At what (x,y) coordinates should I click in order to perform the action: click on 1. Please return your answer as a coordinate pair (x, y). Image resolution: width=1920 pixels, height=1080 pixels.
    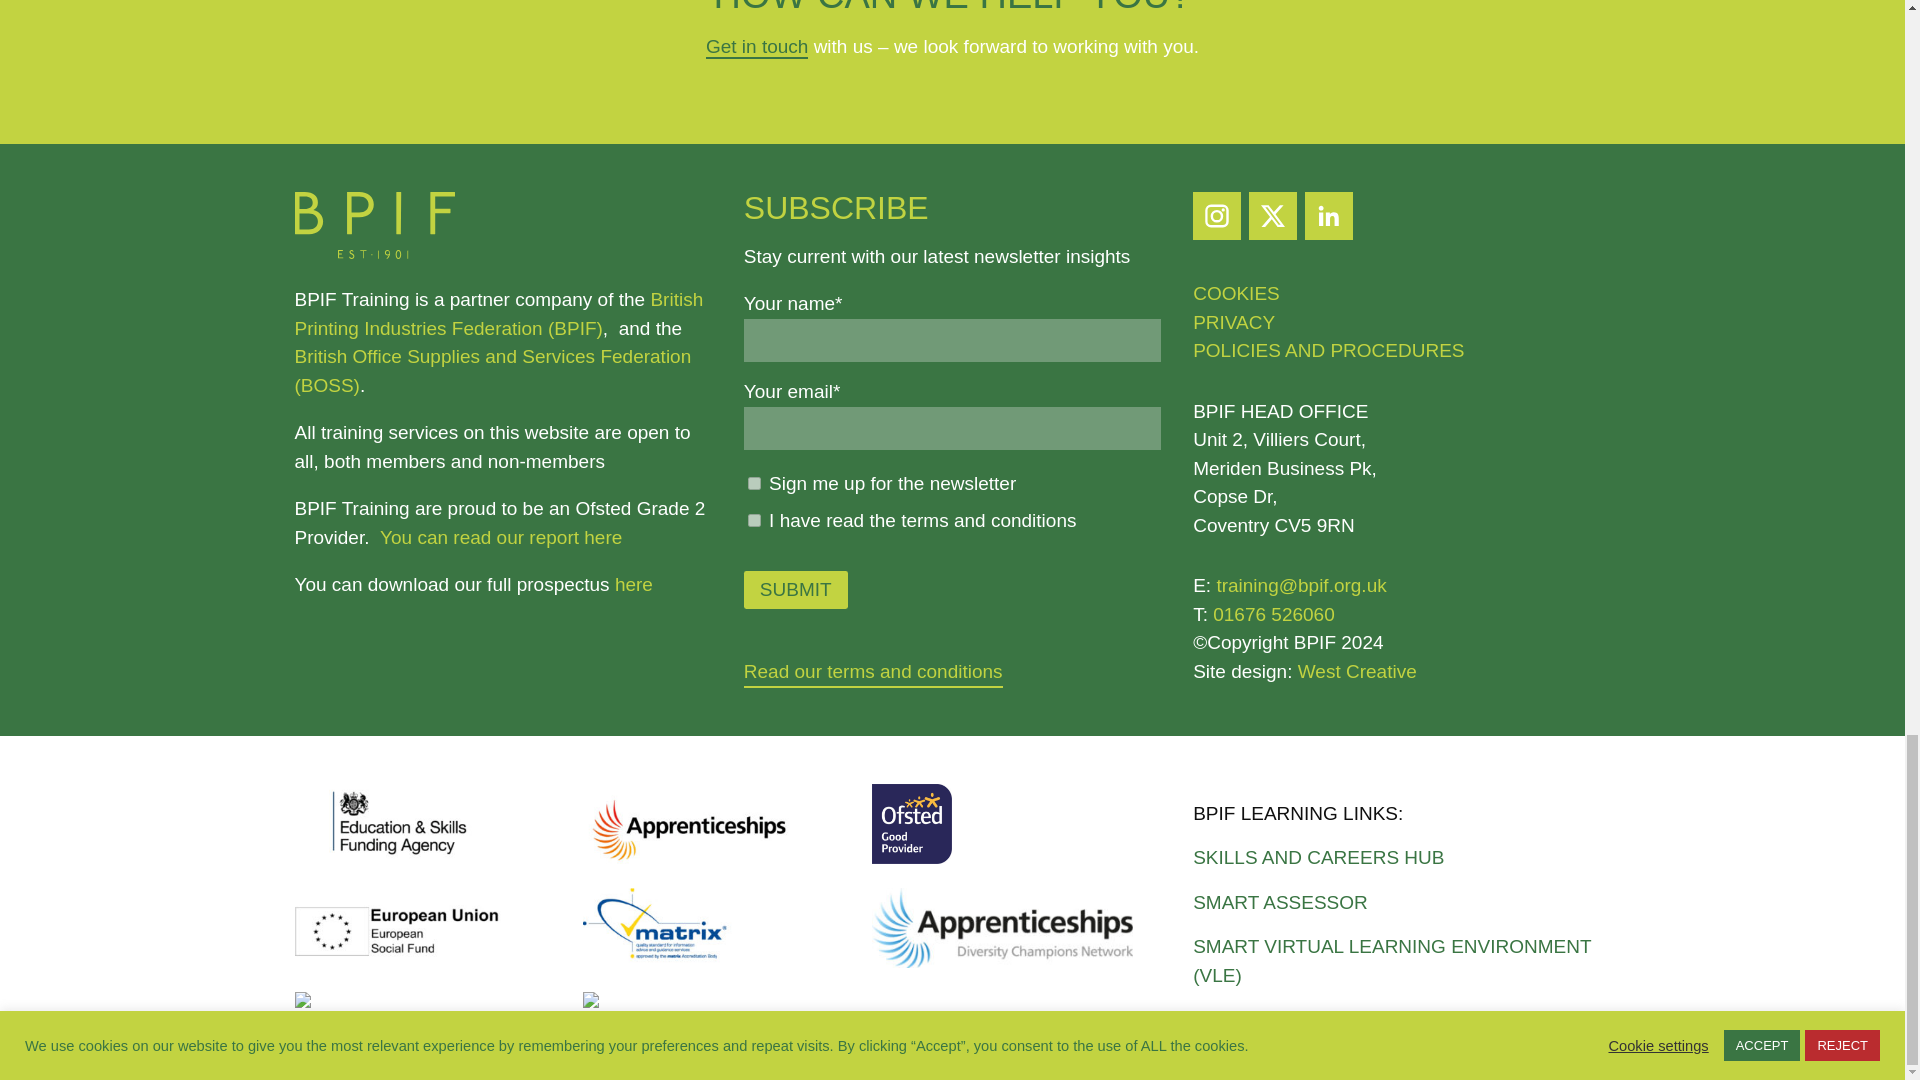
    Looking at the image, I should click on (754, 519).